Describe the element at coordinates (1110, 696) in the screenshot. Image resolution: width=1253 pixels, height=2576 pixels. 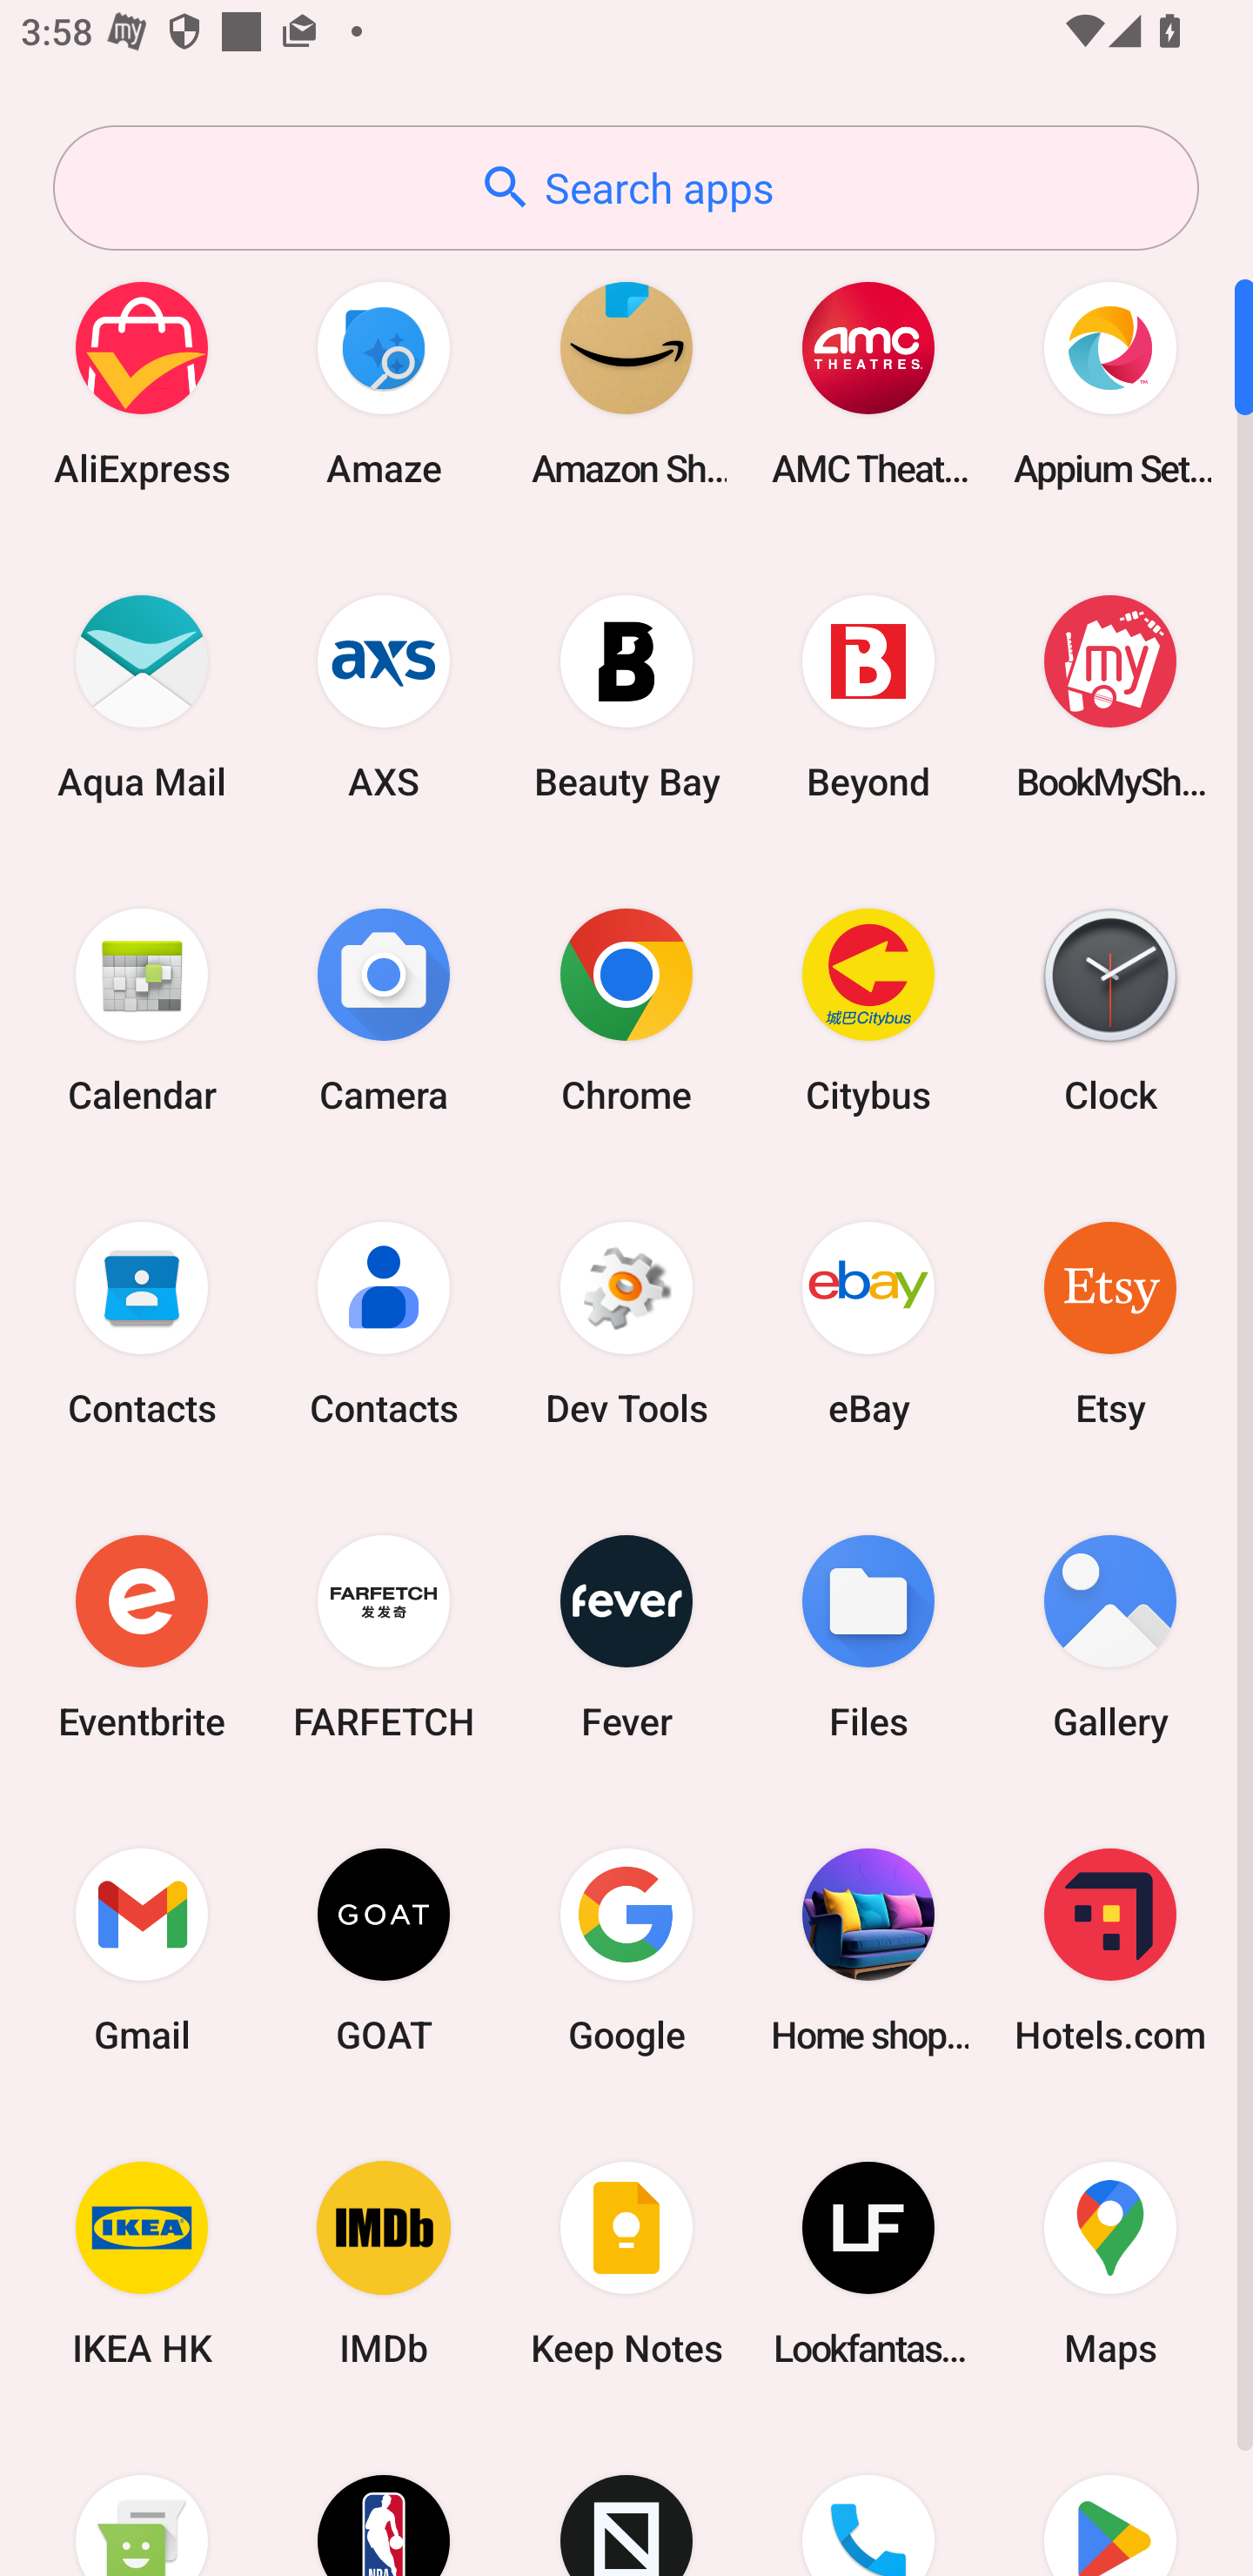
I see `BookMyShow` at that location.